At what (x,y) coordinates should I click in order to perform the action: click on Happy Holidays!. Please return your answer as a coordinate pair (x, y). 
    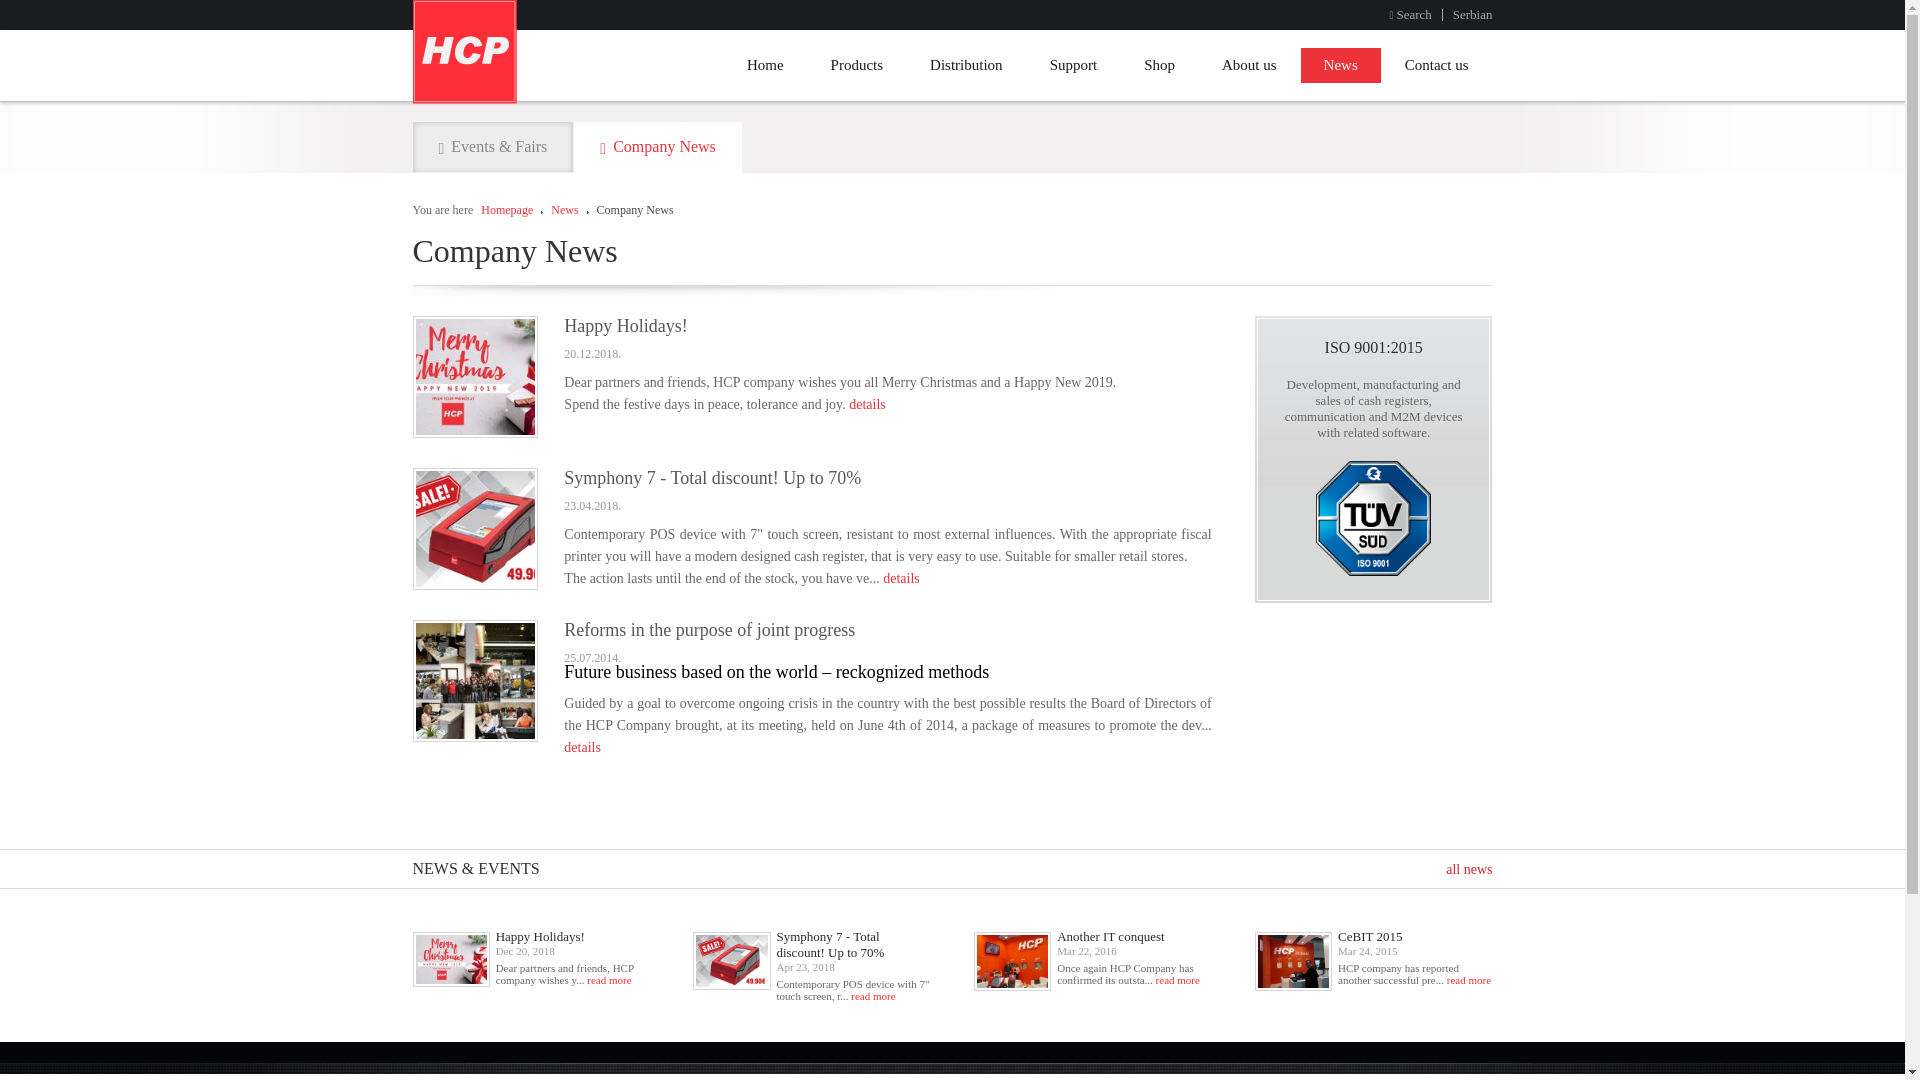
    Looking at the image, I should click on (540, 936).